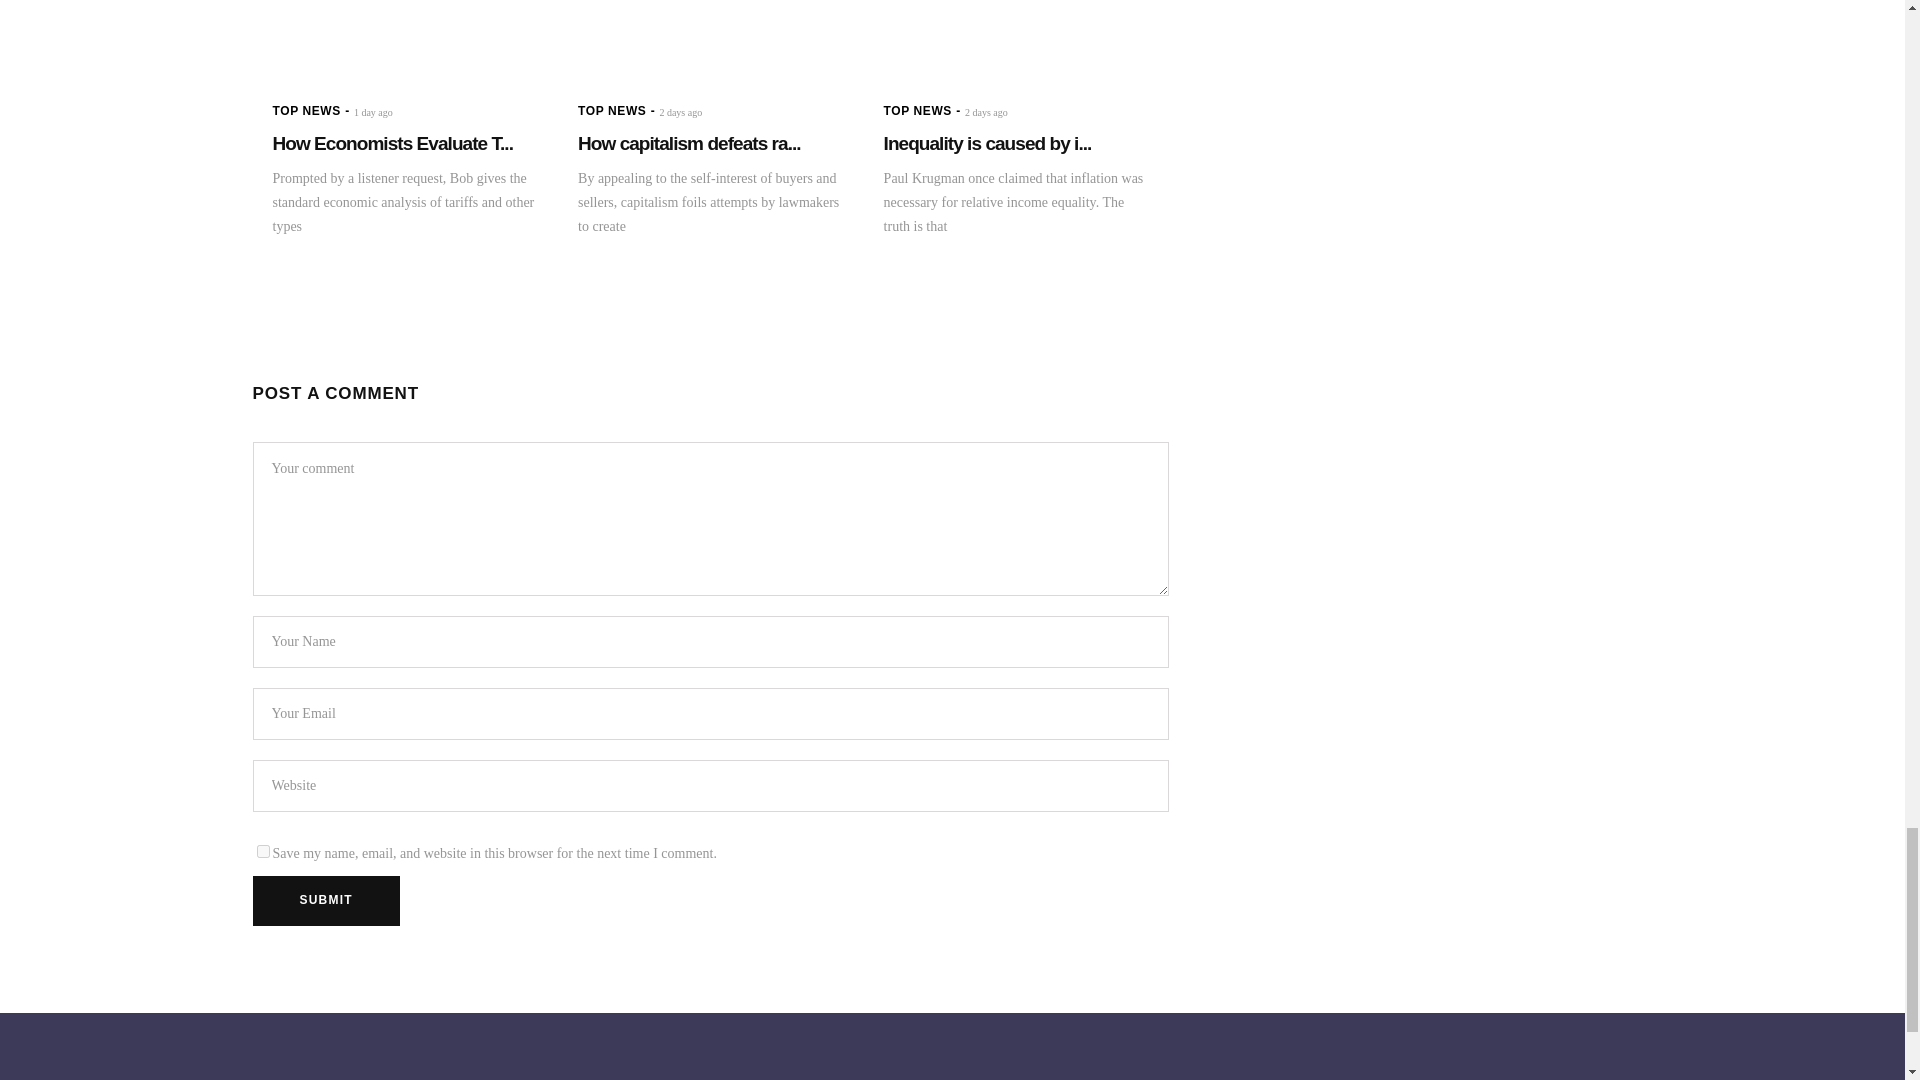 Image resolution: width=1920 pixels, height=1080 pixels. I want to click on How capitalism defeats racism, so click(688, 143).